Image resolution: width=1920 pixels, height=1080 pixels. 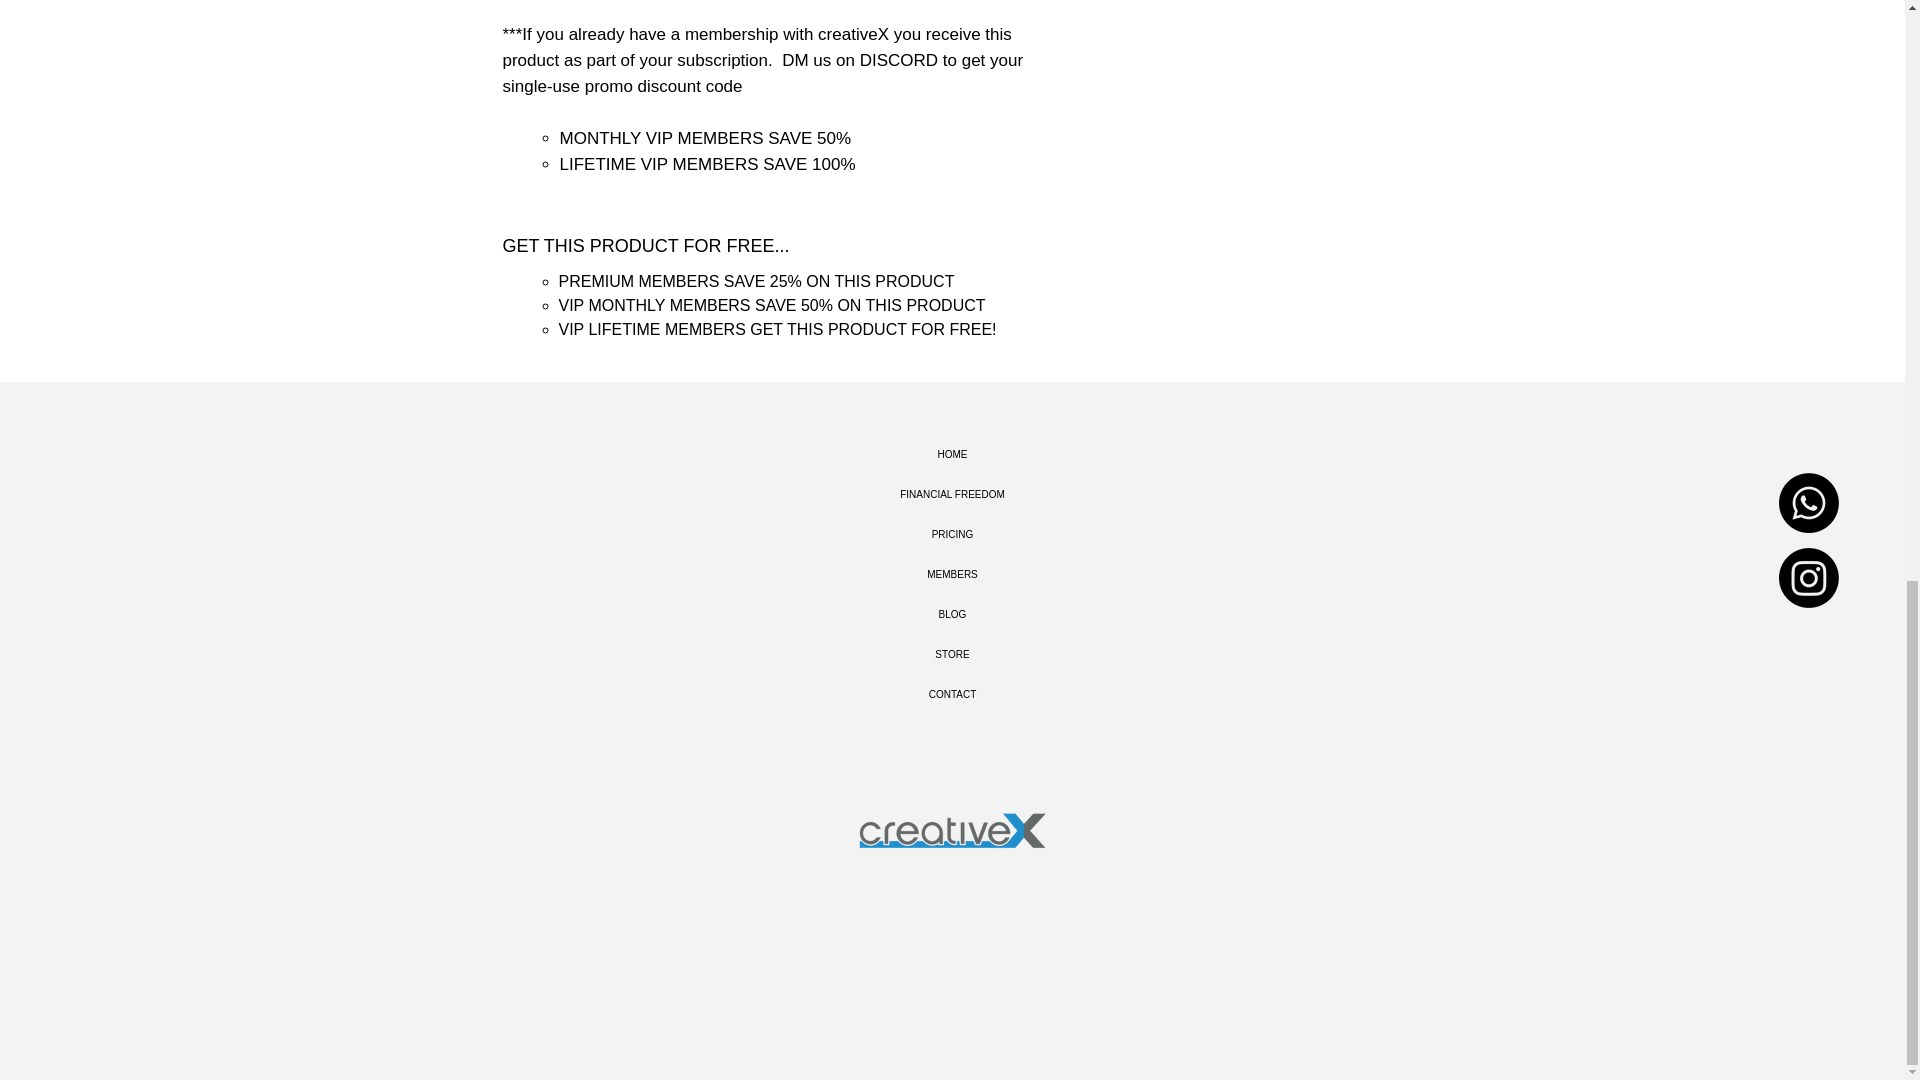 What do you see at coordinates (952, 655) in the screenshot?
I see `STORE` at bounding box center [952, 655].